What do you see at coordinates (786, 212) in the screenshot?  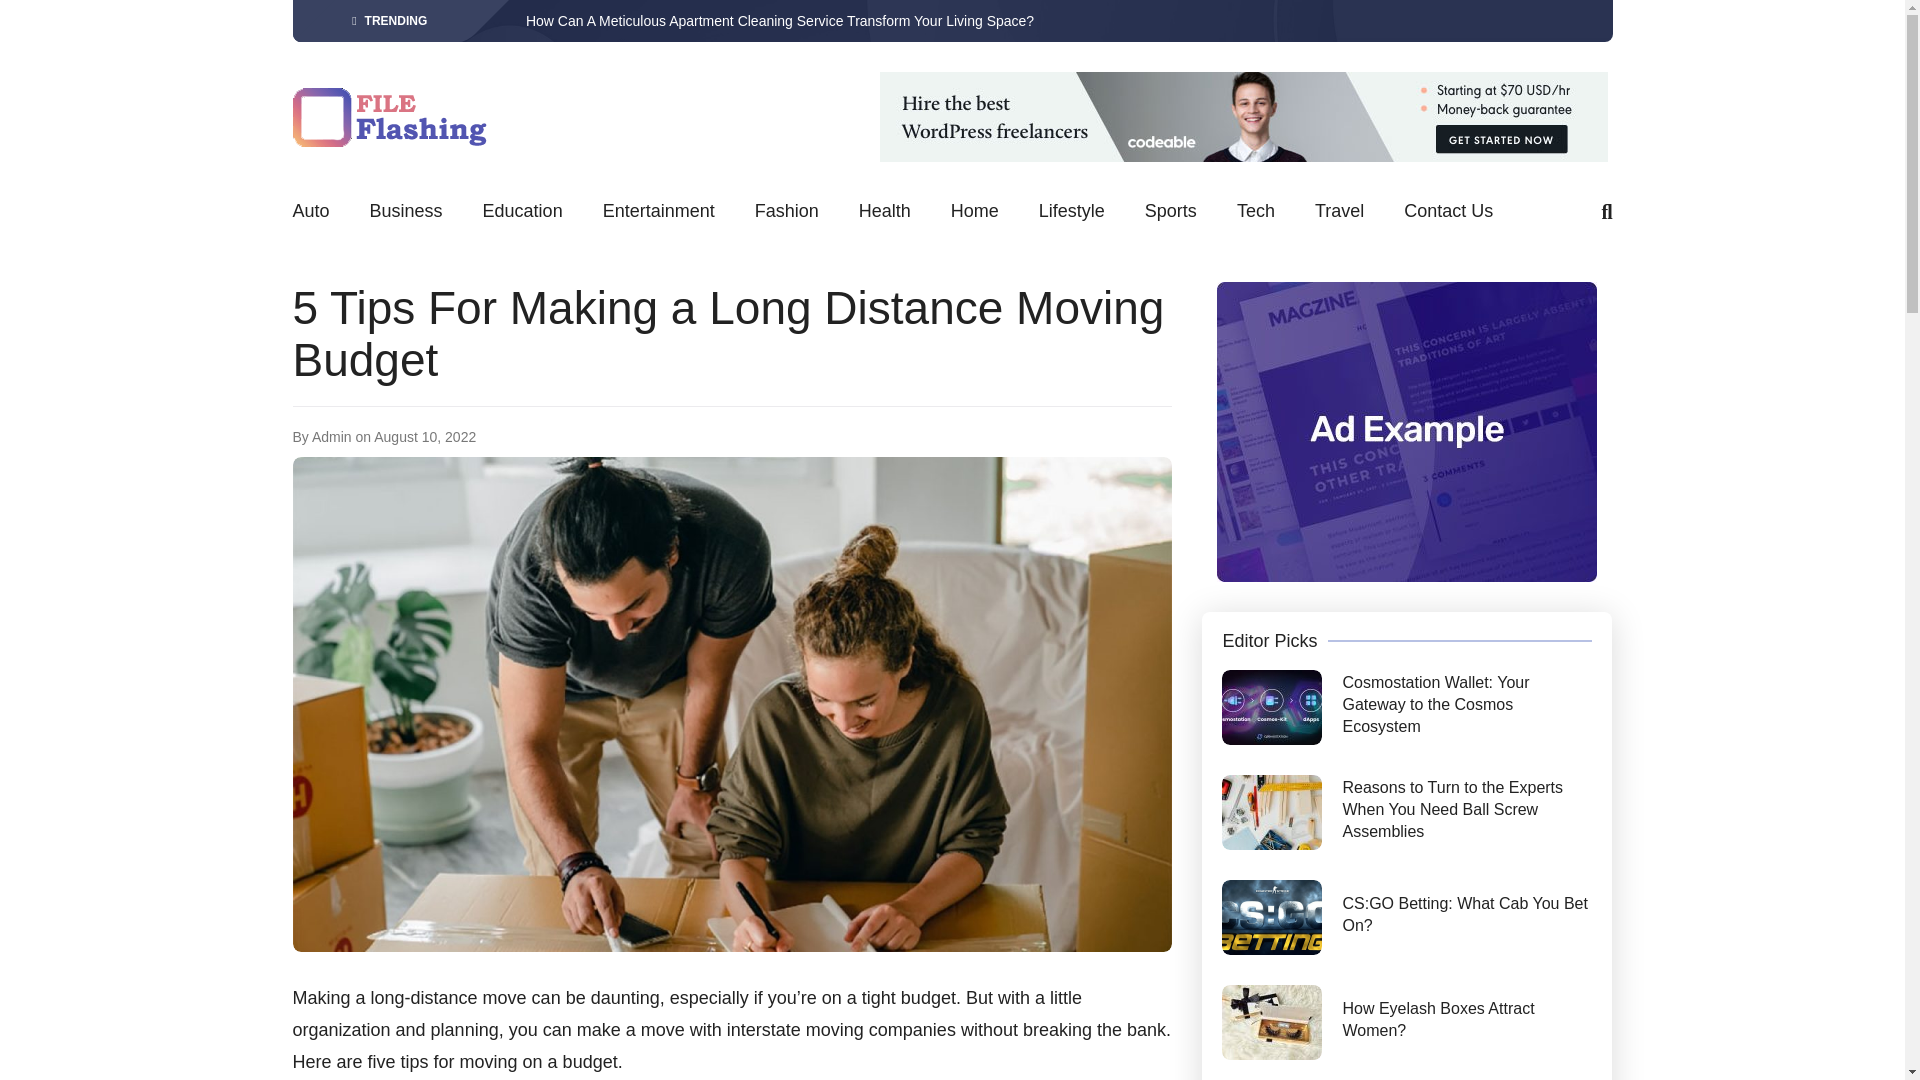 I see `Fashion` at bounding box center [786, 212].